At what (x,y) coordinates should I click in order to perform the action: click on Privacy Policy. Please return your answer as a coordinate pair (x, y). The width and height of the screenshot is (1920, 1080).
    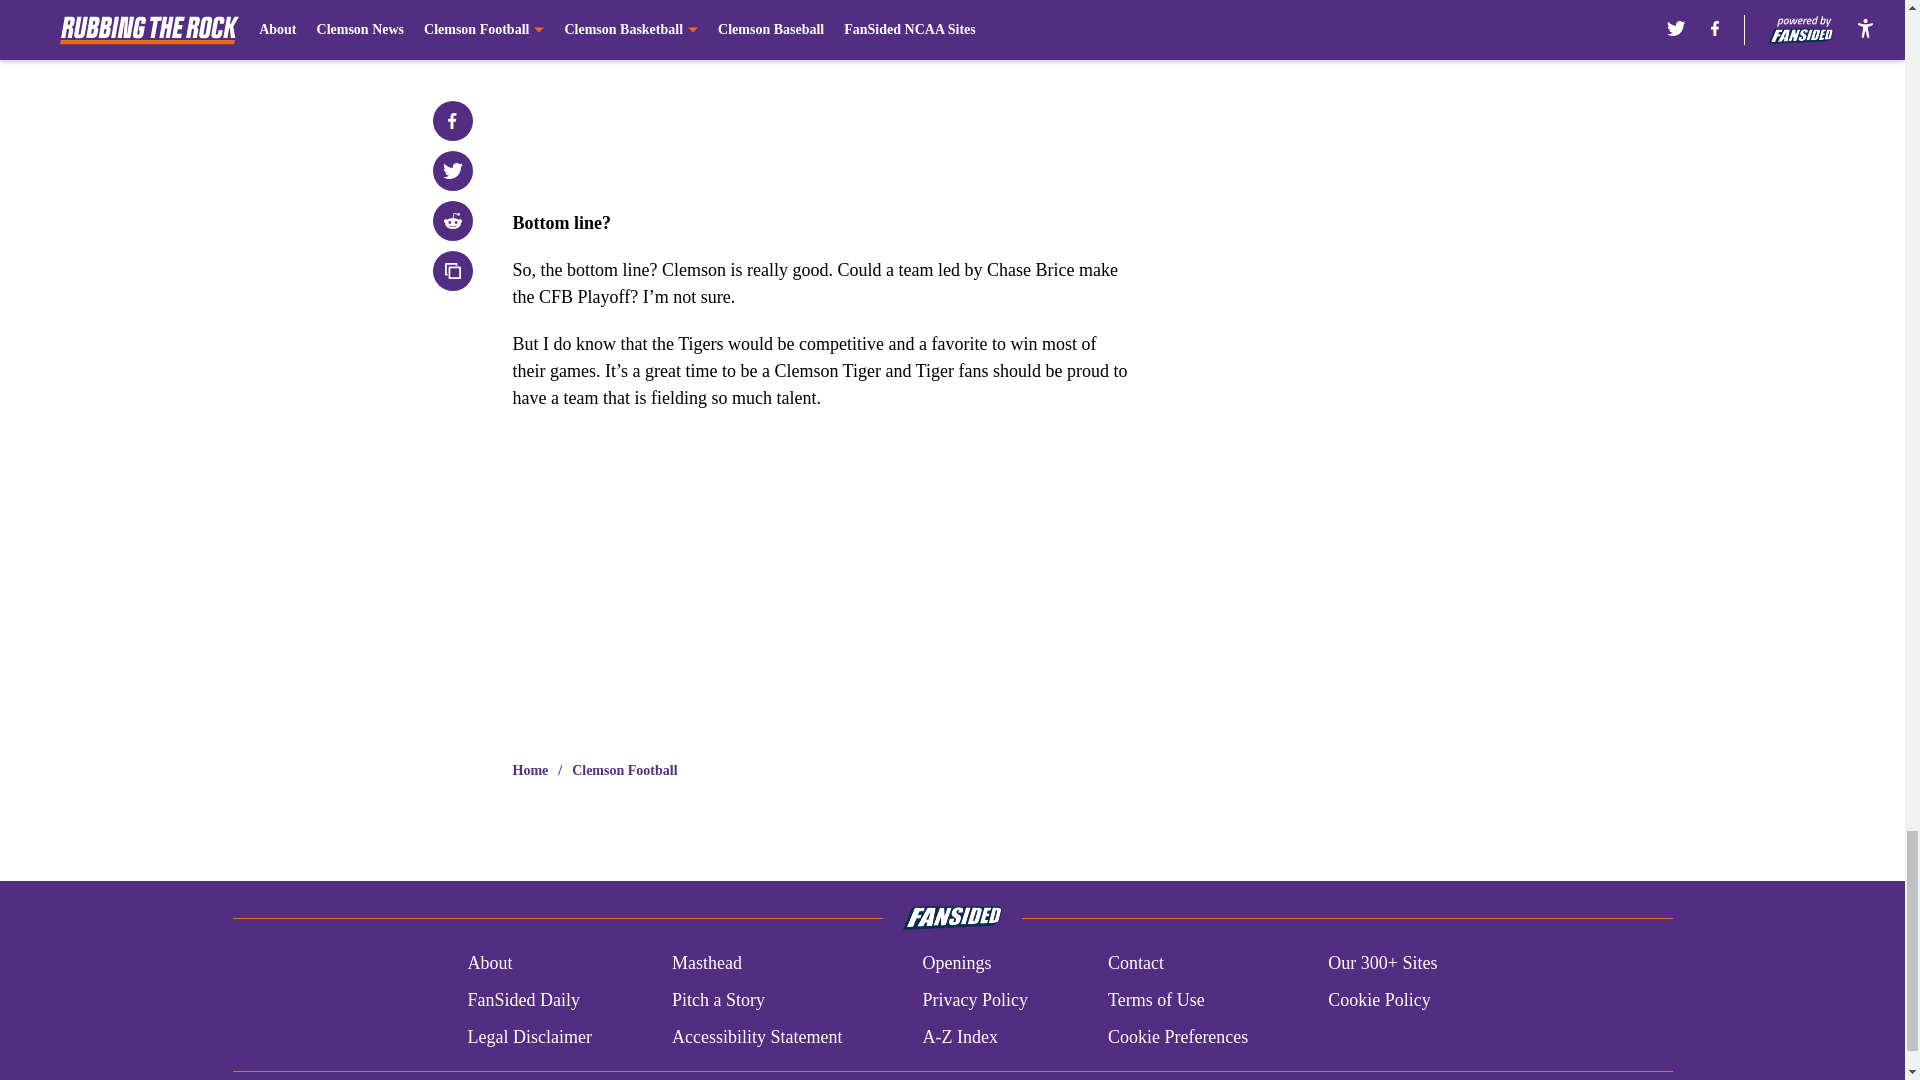
    Looking at the image, I should click on (974, 1000).